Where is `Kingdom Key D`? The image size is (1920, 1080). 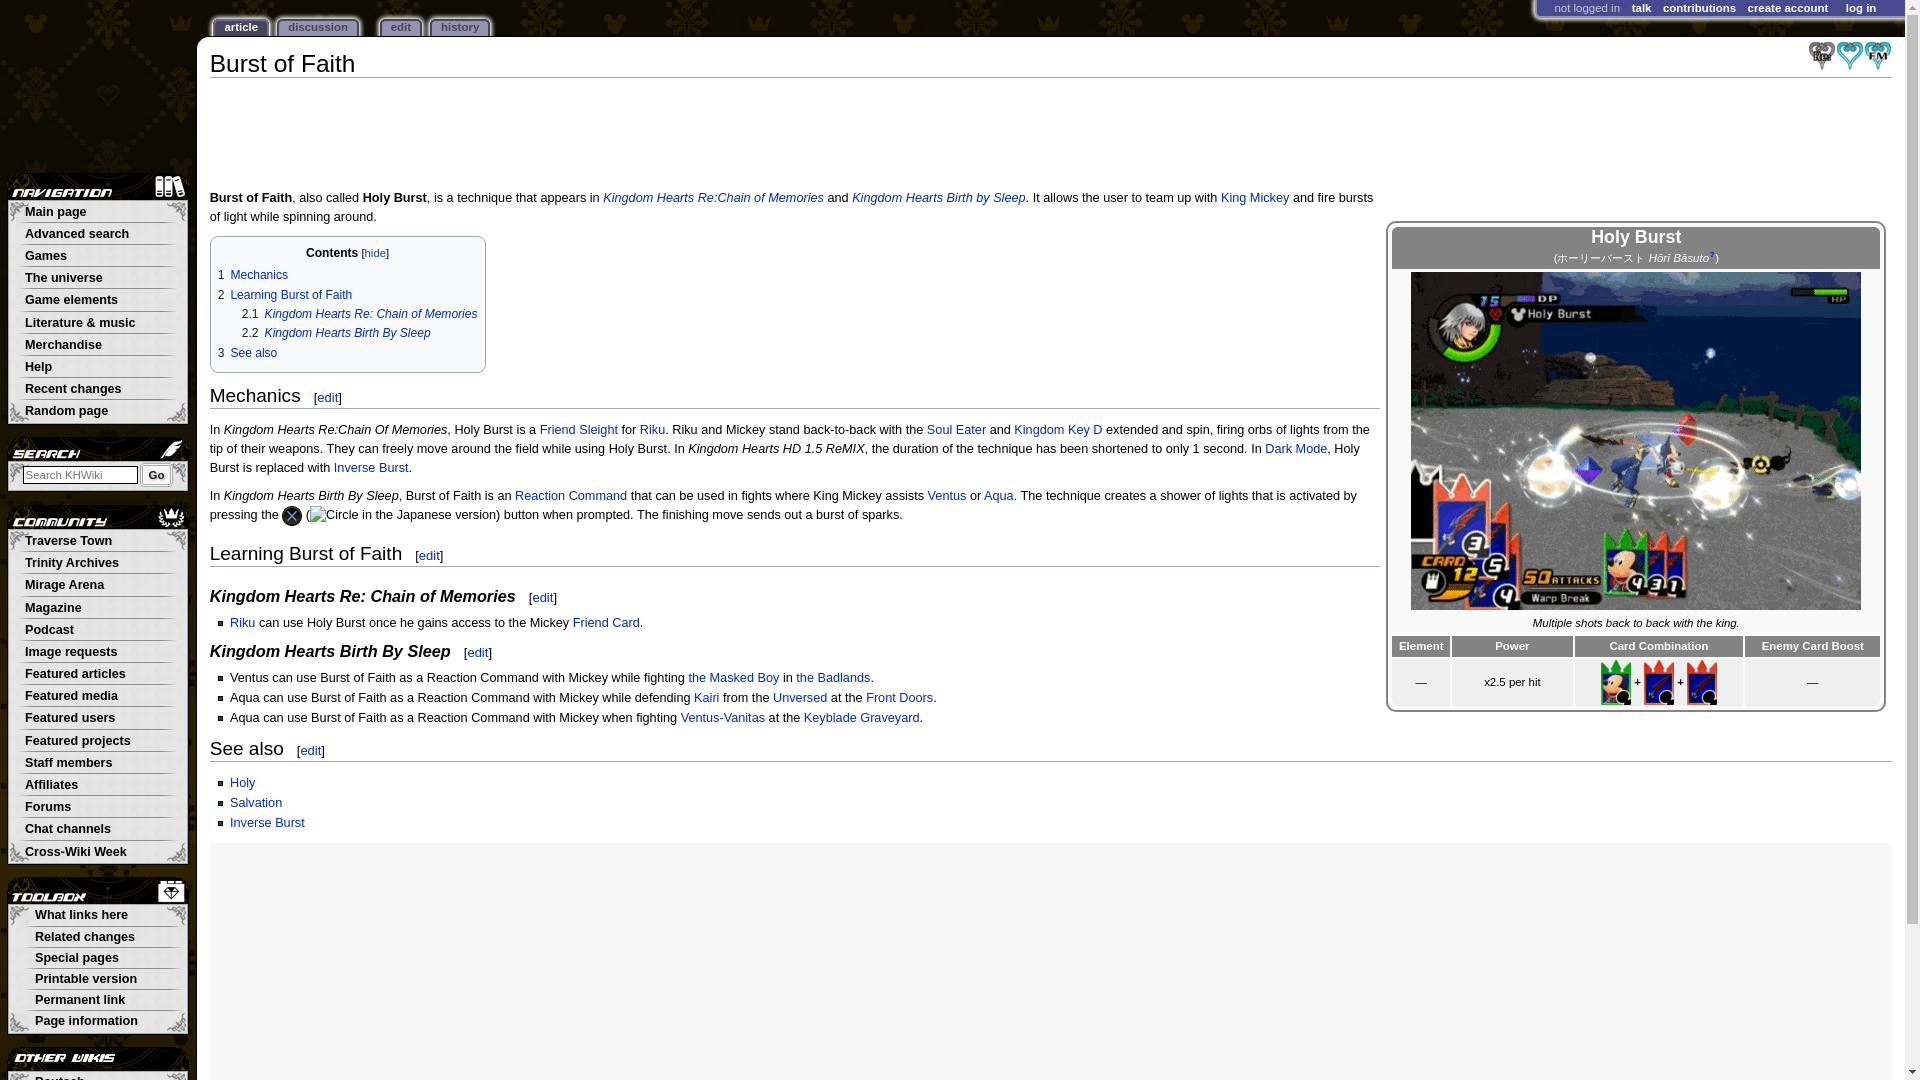 Kingdom Key D is located at coordinates (1058, 430).